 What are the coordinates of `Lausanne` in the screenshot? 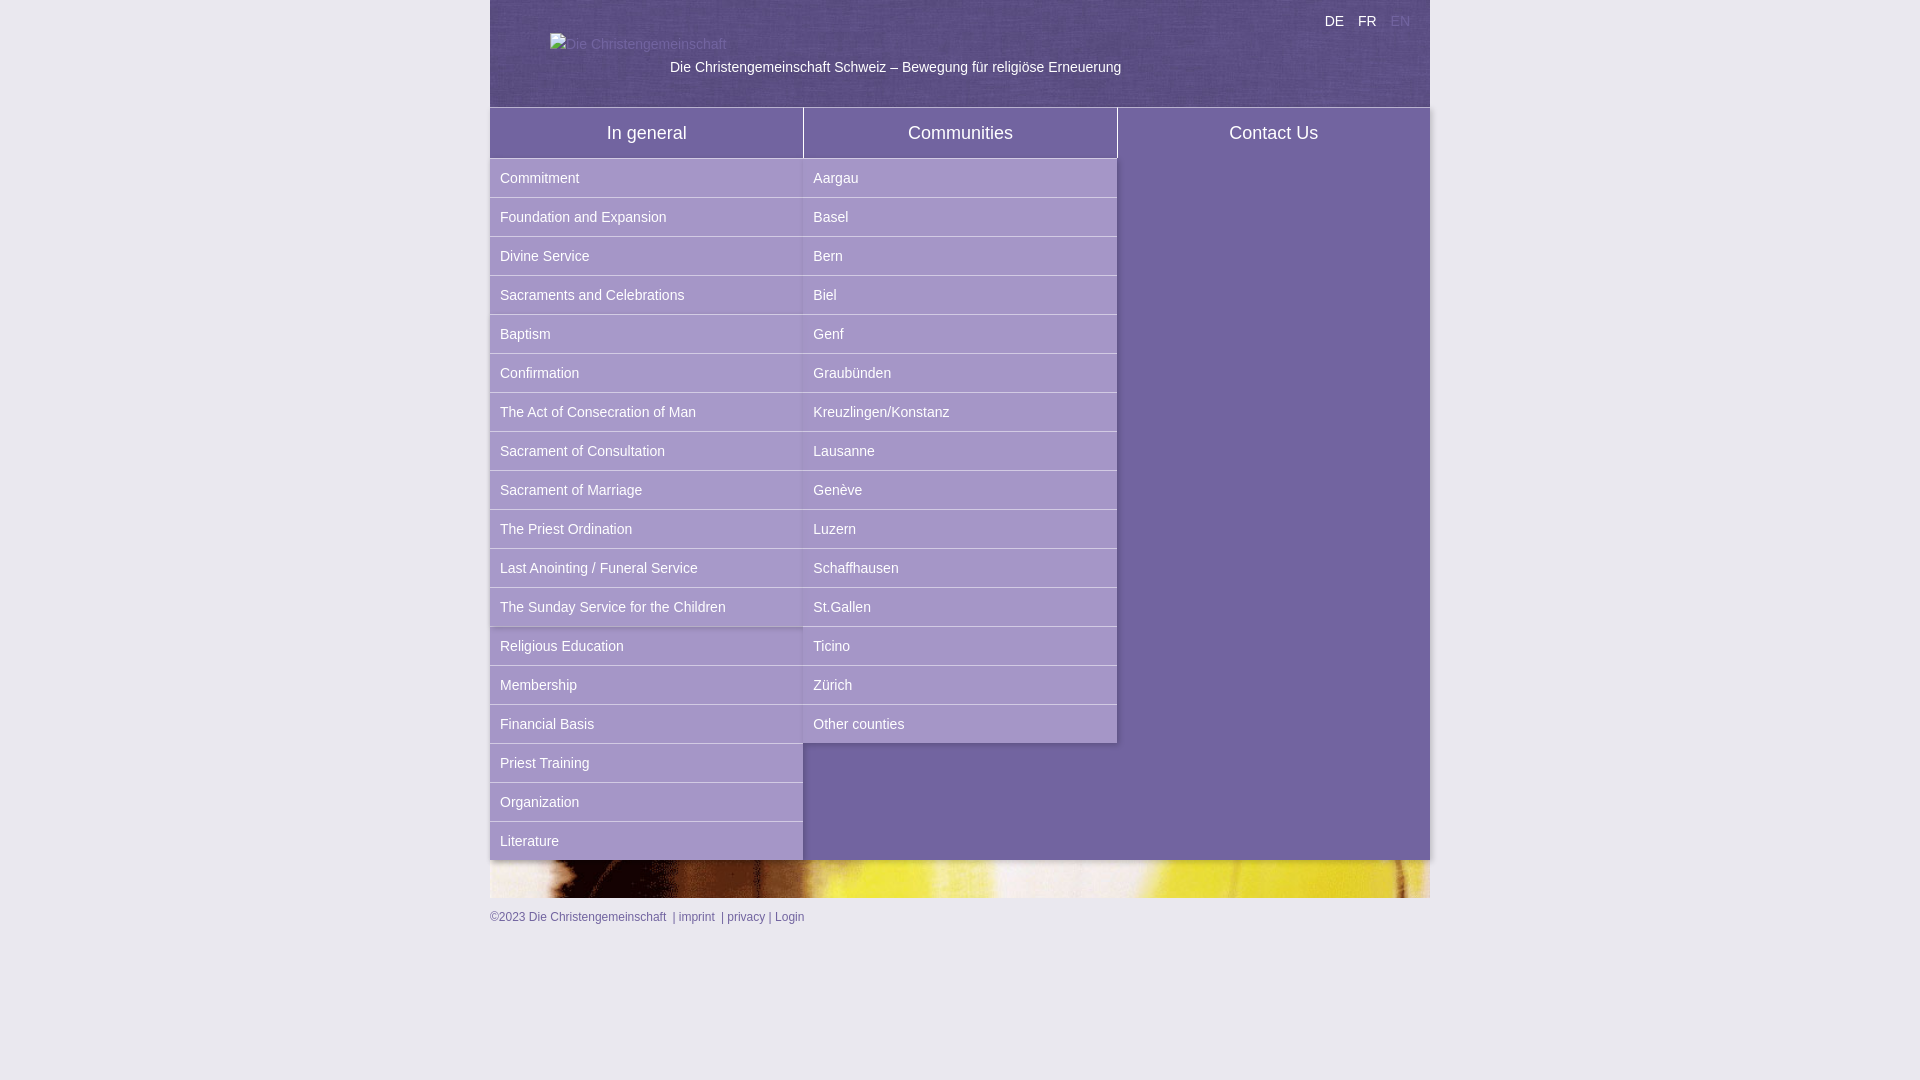 It's located at (960, 450).